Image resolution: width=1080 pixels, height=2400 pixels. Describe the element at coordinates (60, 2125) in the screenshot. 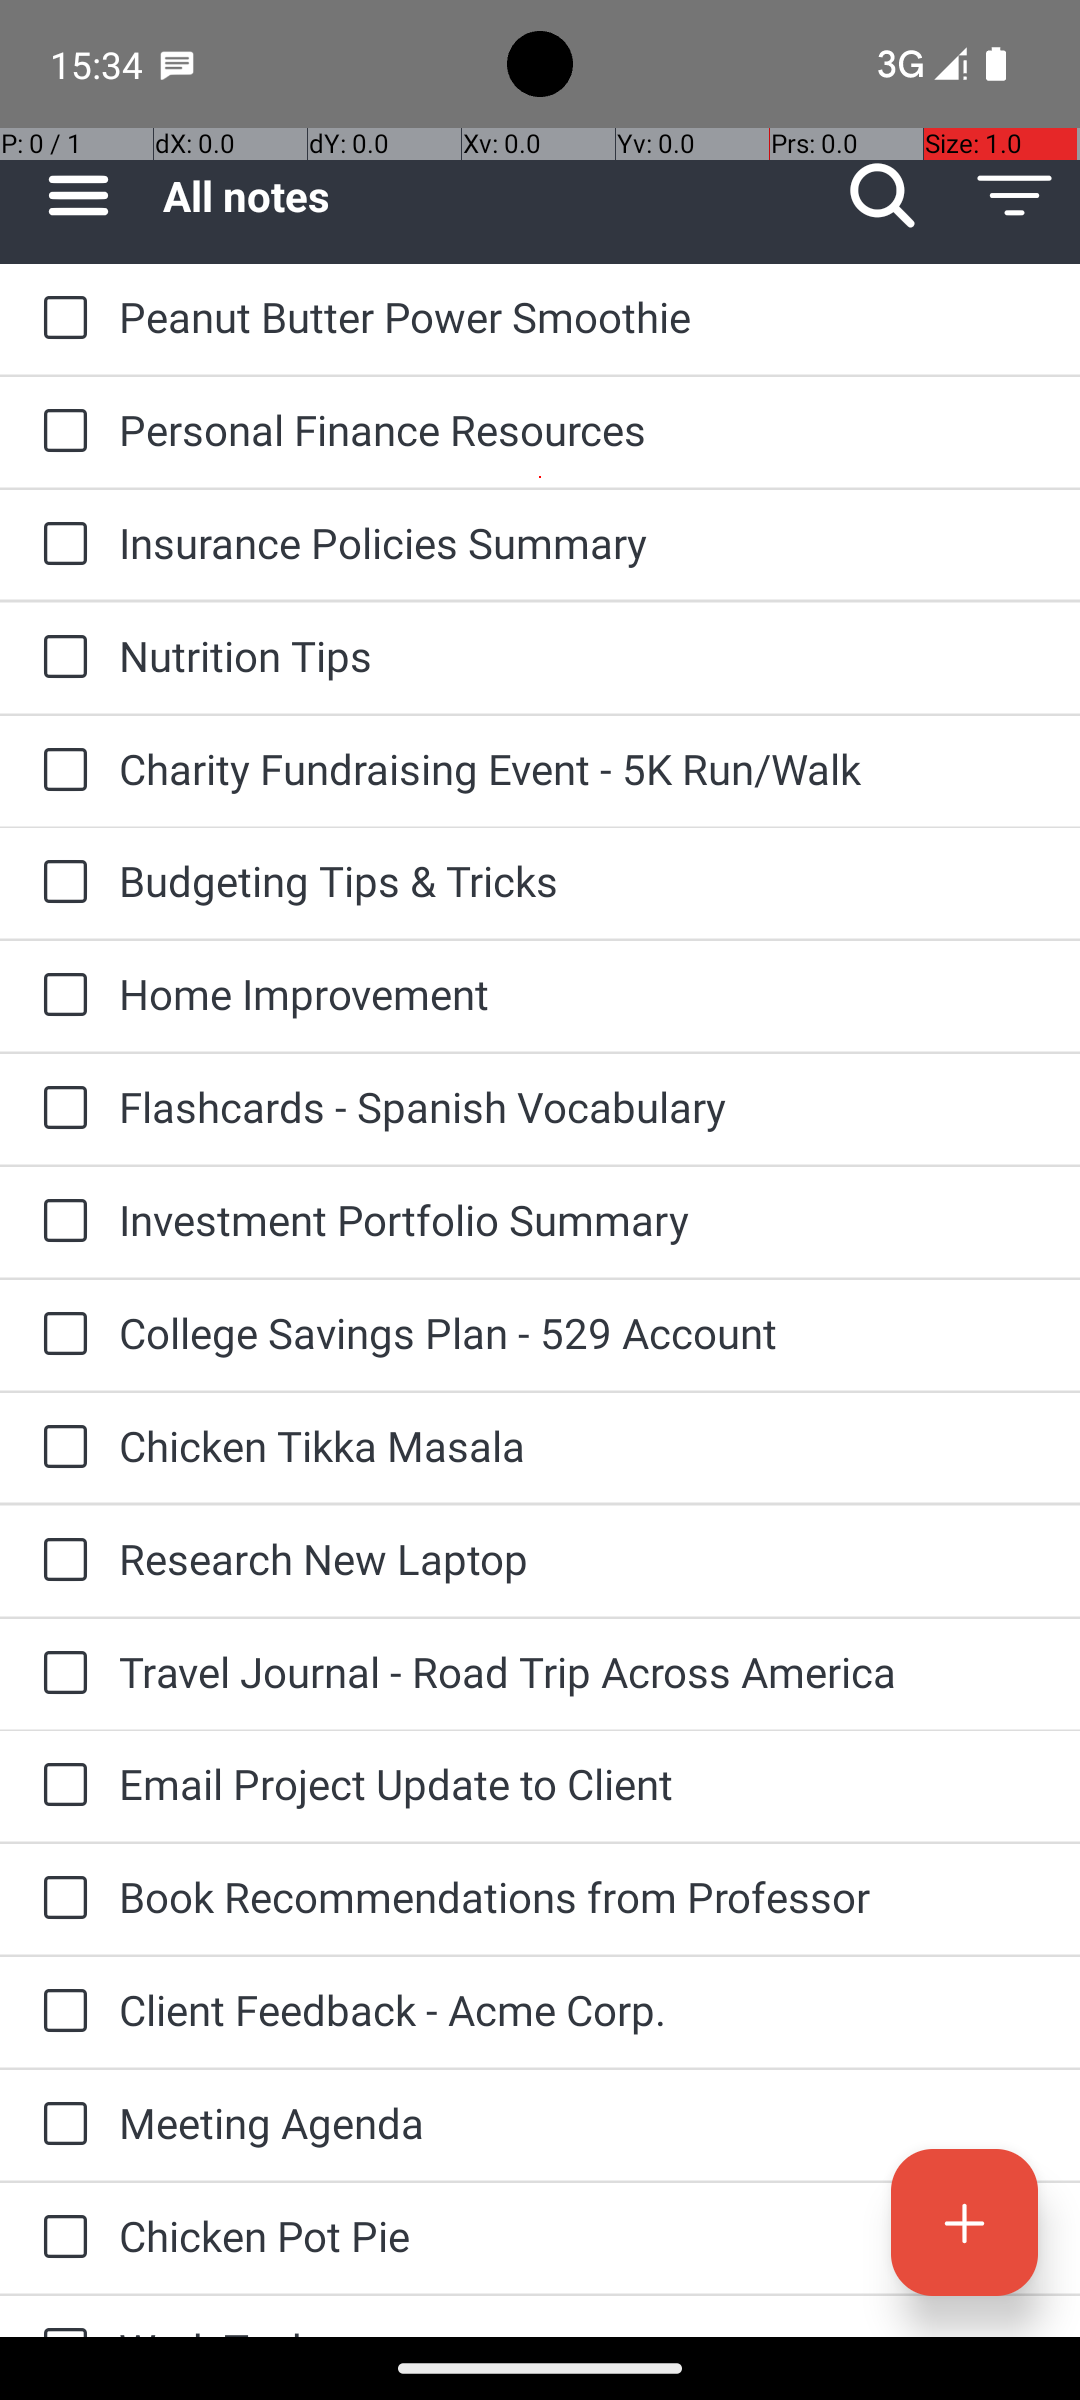

I see `to-do: Meeting Agenda` at that location.